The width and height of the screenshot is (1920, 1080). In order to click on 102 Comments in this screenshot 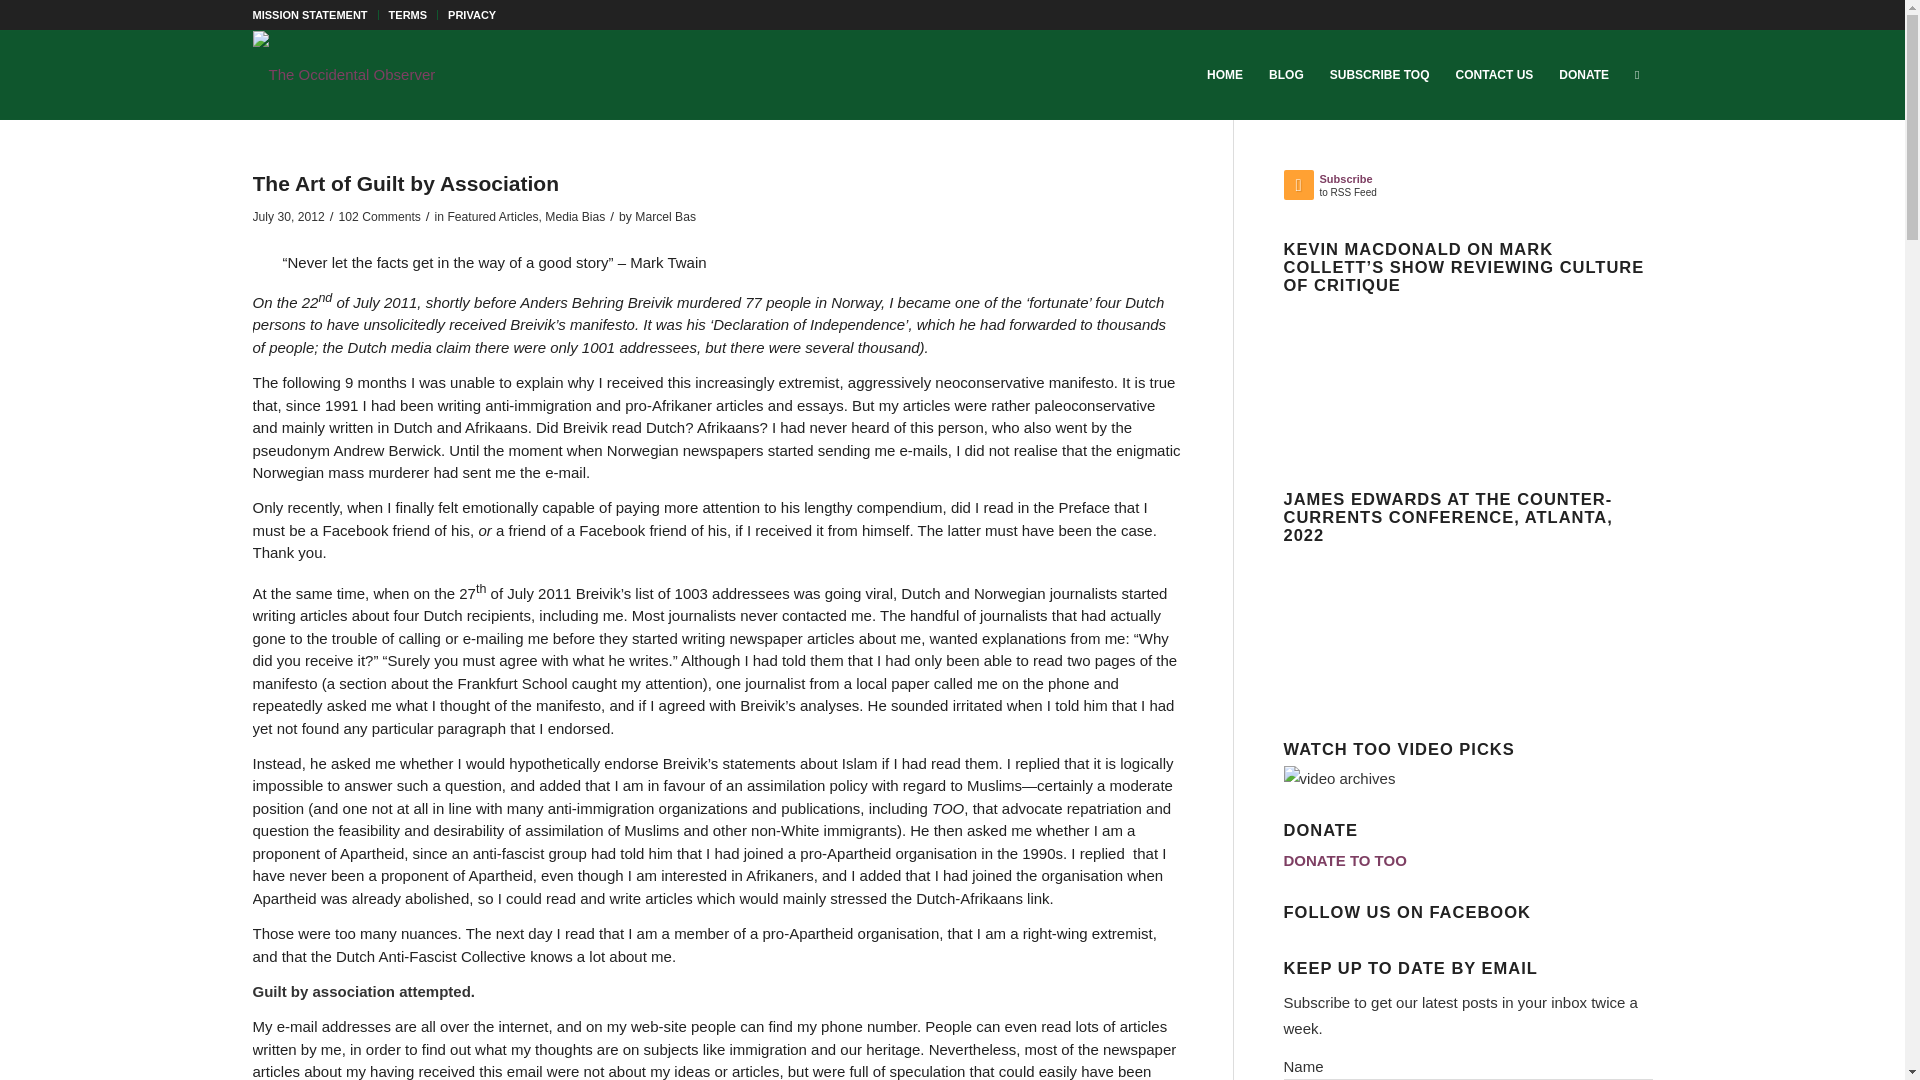, I will do `click(378, 216)`.